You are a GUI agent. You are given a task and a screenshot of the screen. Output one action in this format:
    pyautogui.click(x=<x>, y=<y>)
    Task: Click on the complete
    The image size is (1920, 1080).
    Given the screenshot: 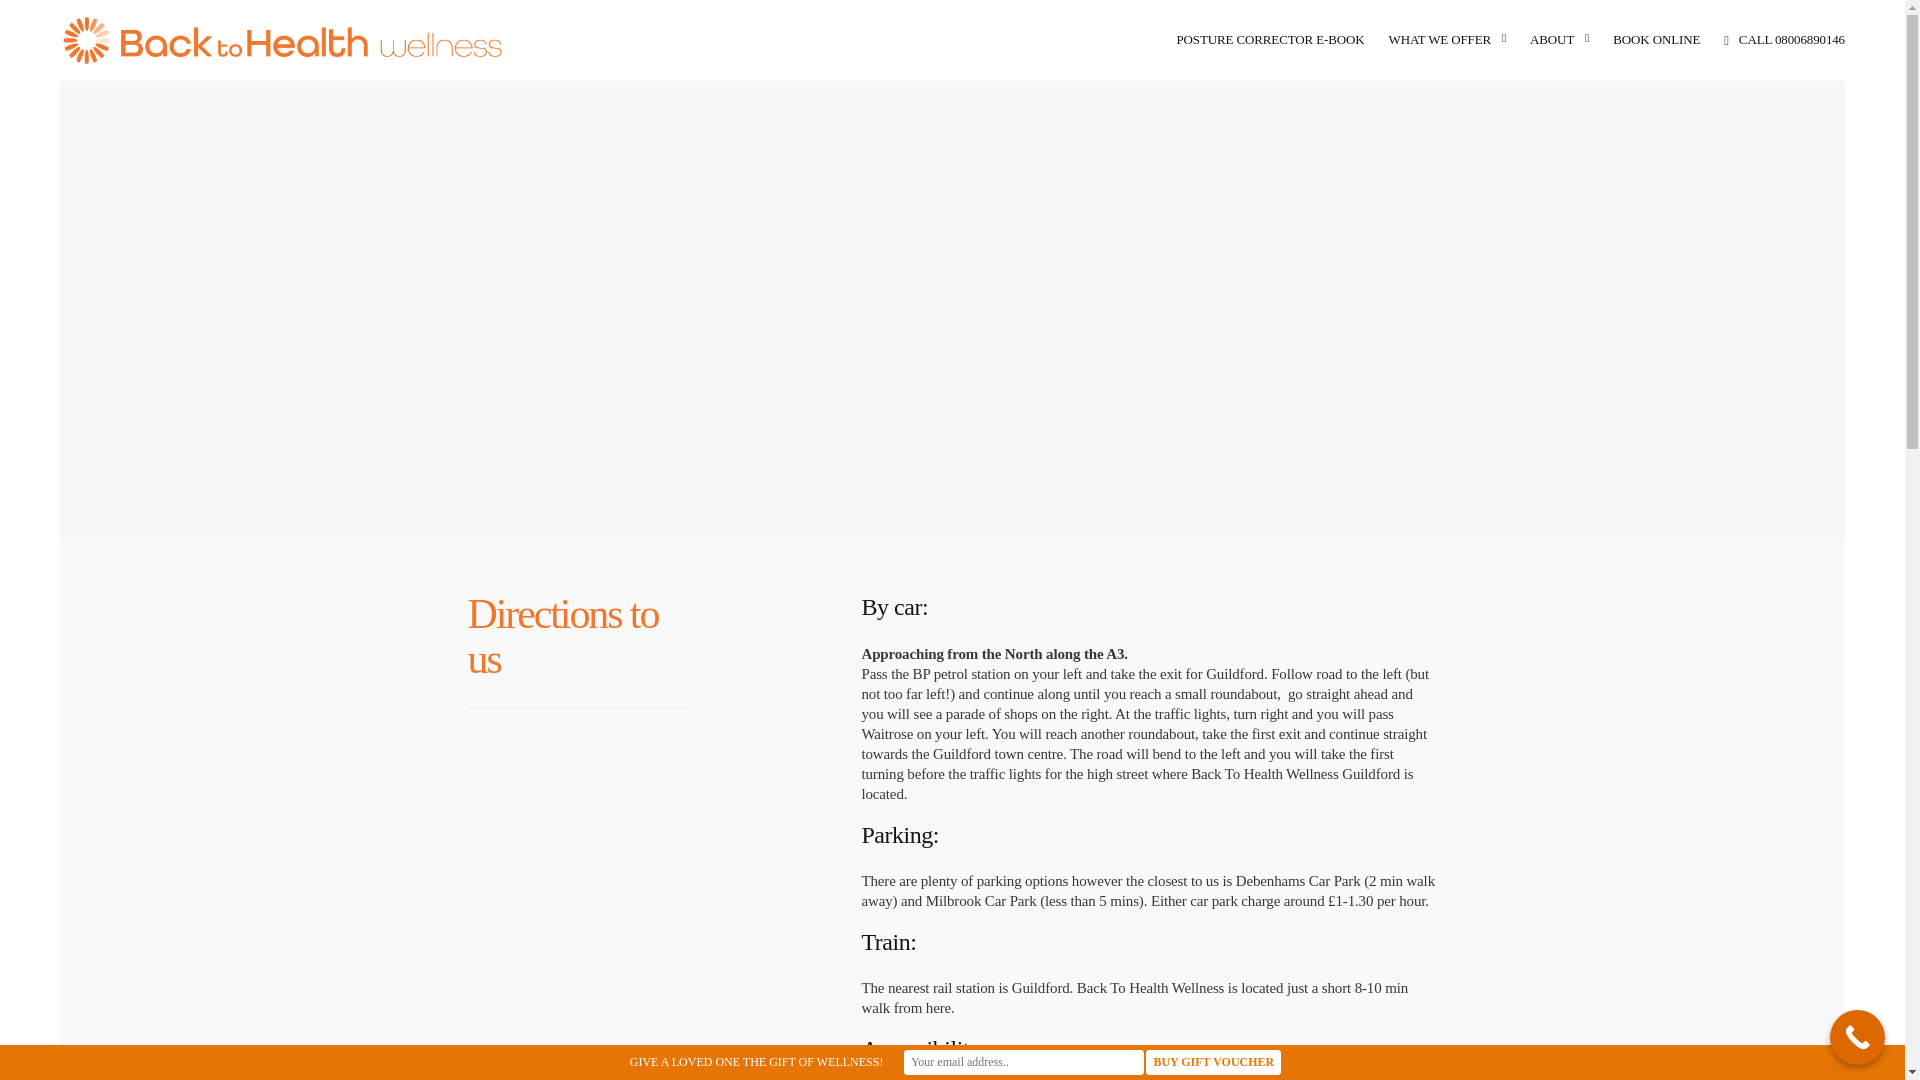 What is the action you would take?
    pyautogui.click(x=578, y=862)
    